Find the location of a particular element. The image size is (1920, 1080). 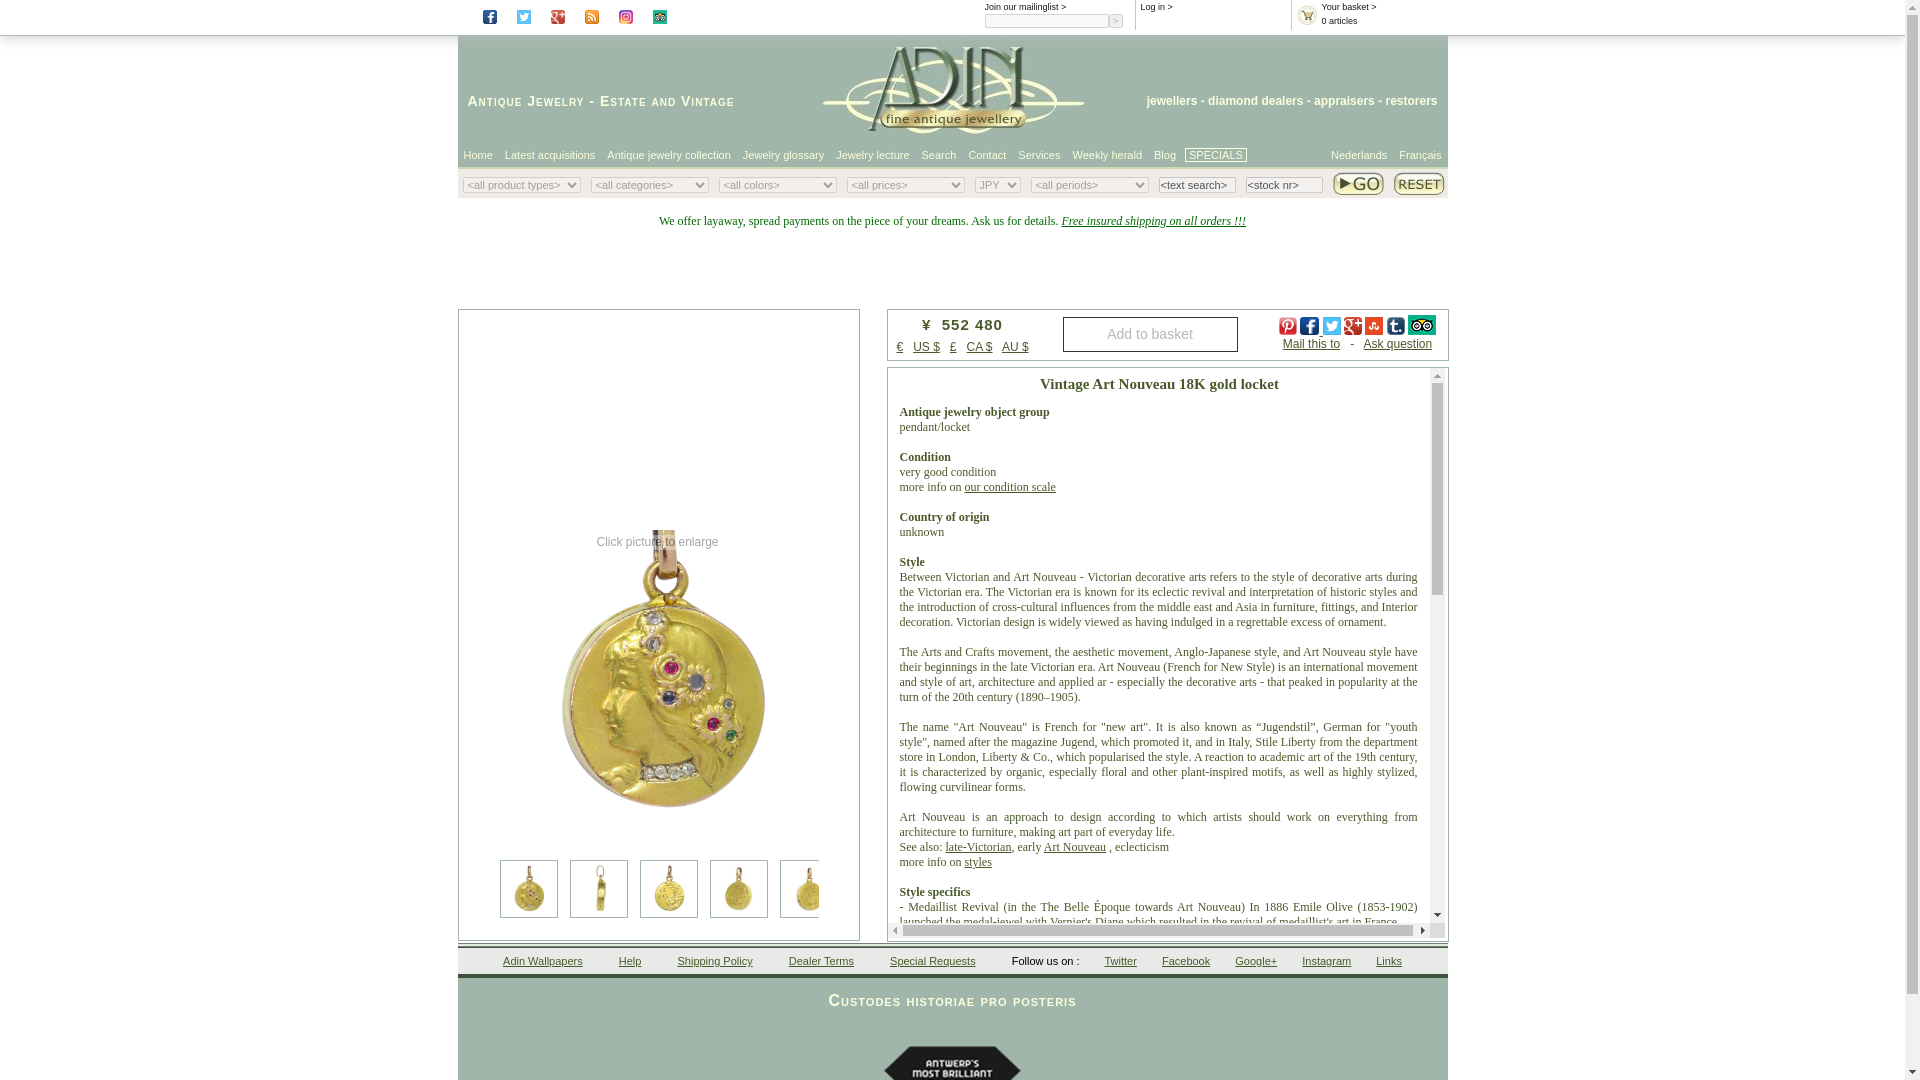

Estate is located at coordinates (623, 100).